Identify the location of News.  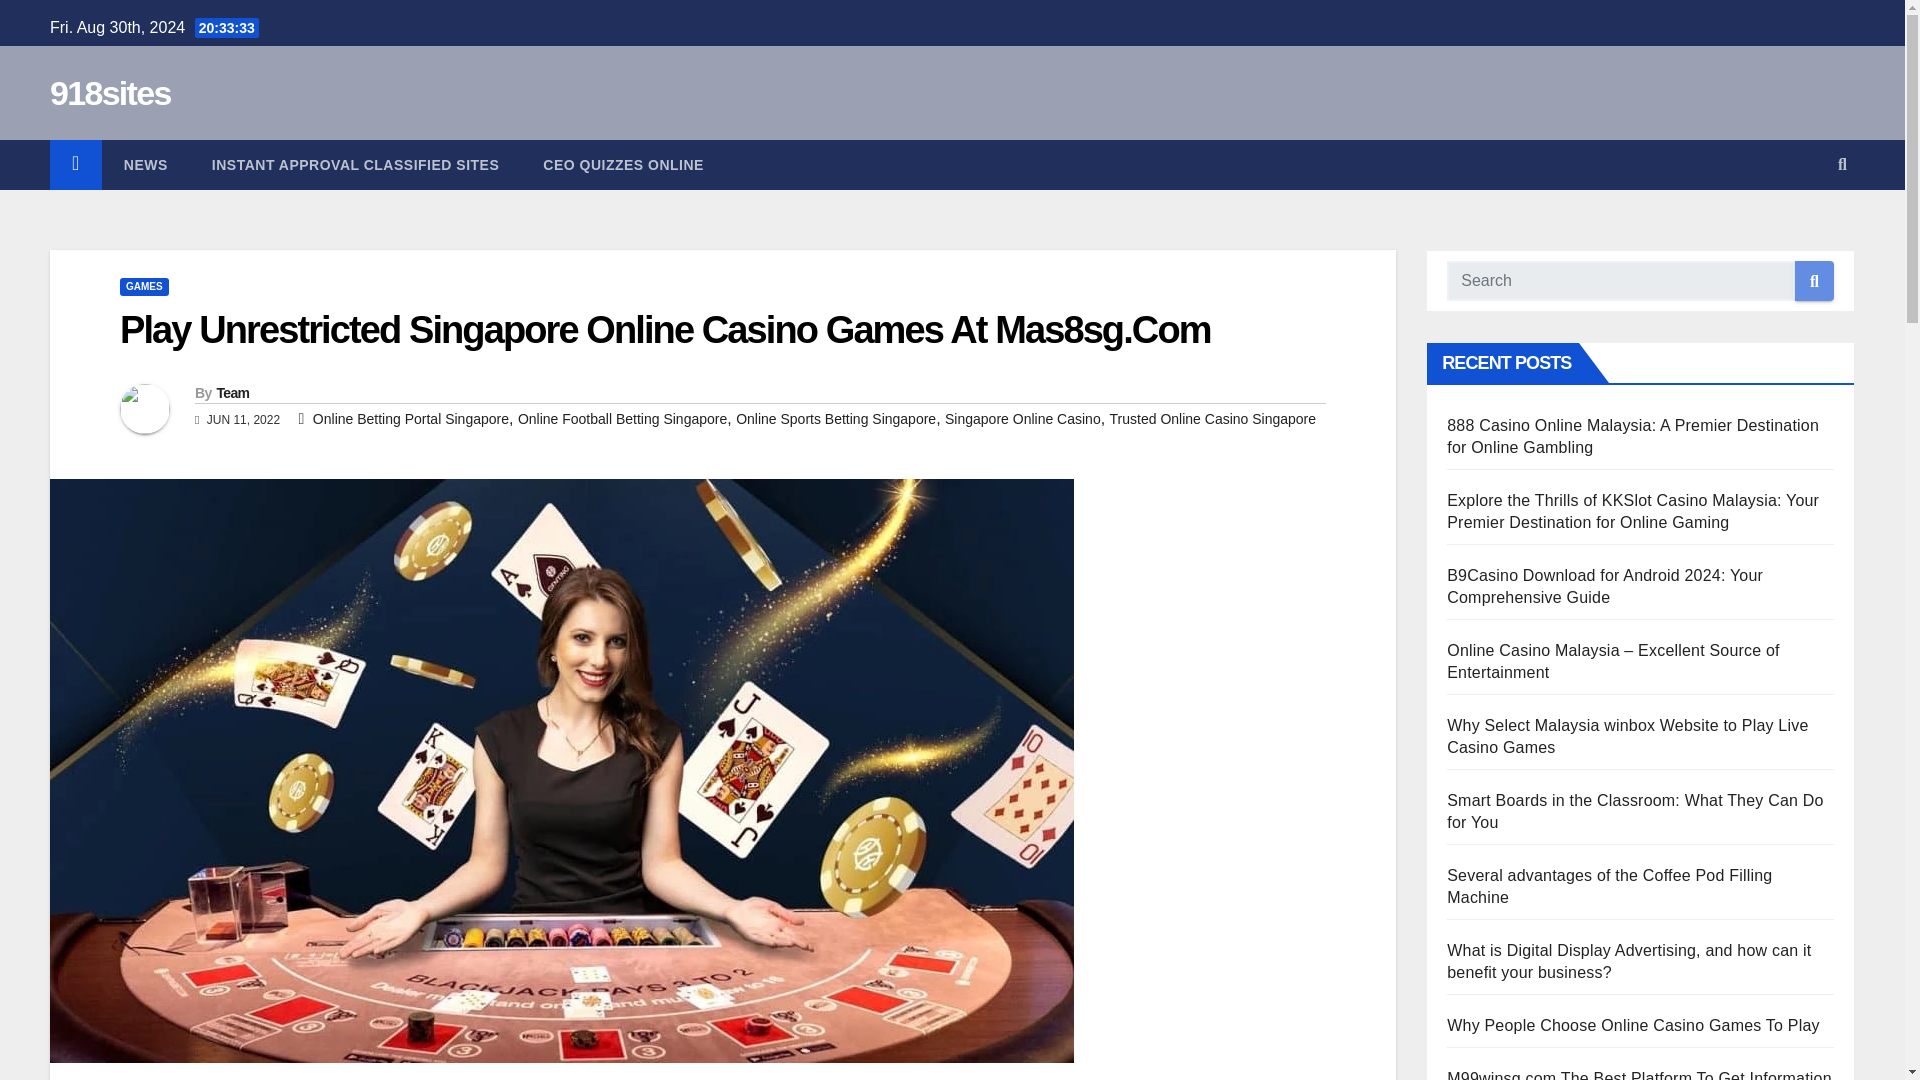
(146, 165).